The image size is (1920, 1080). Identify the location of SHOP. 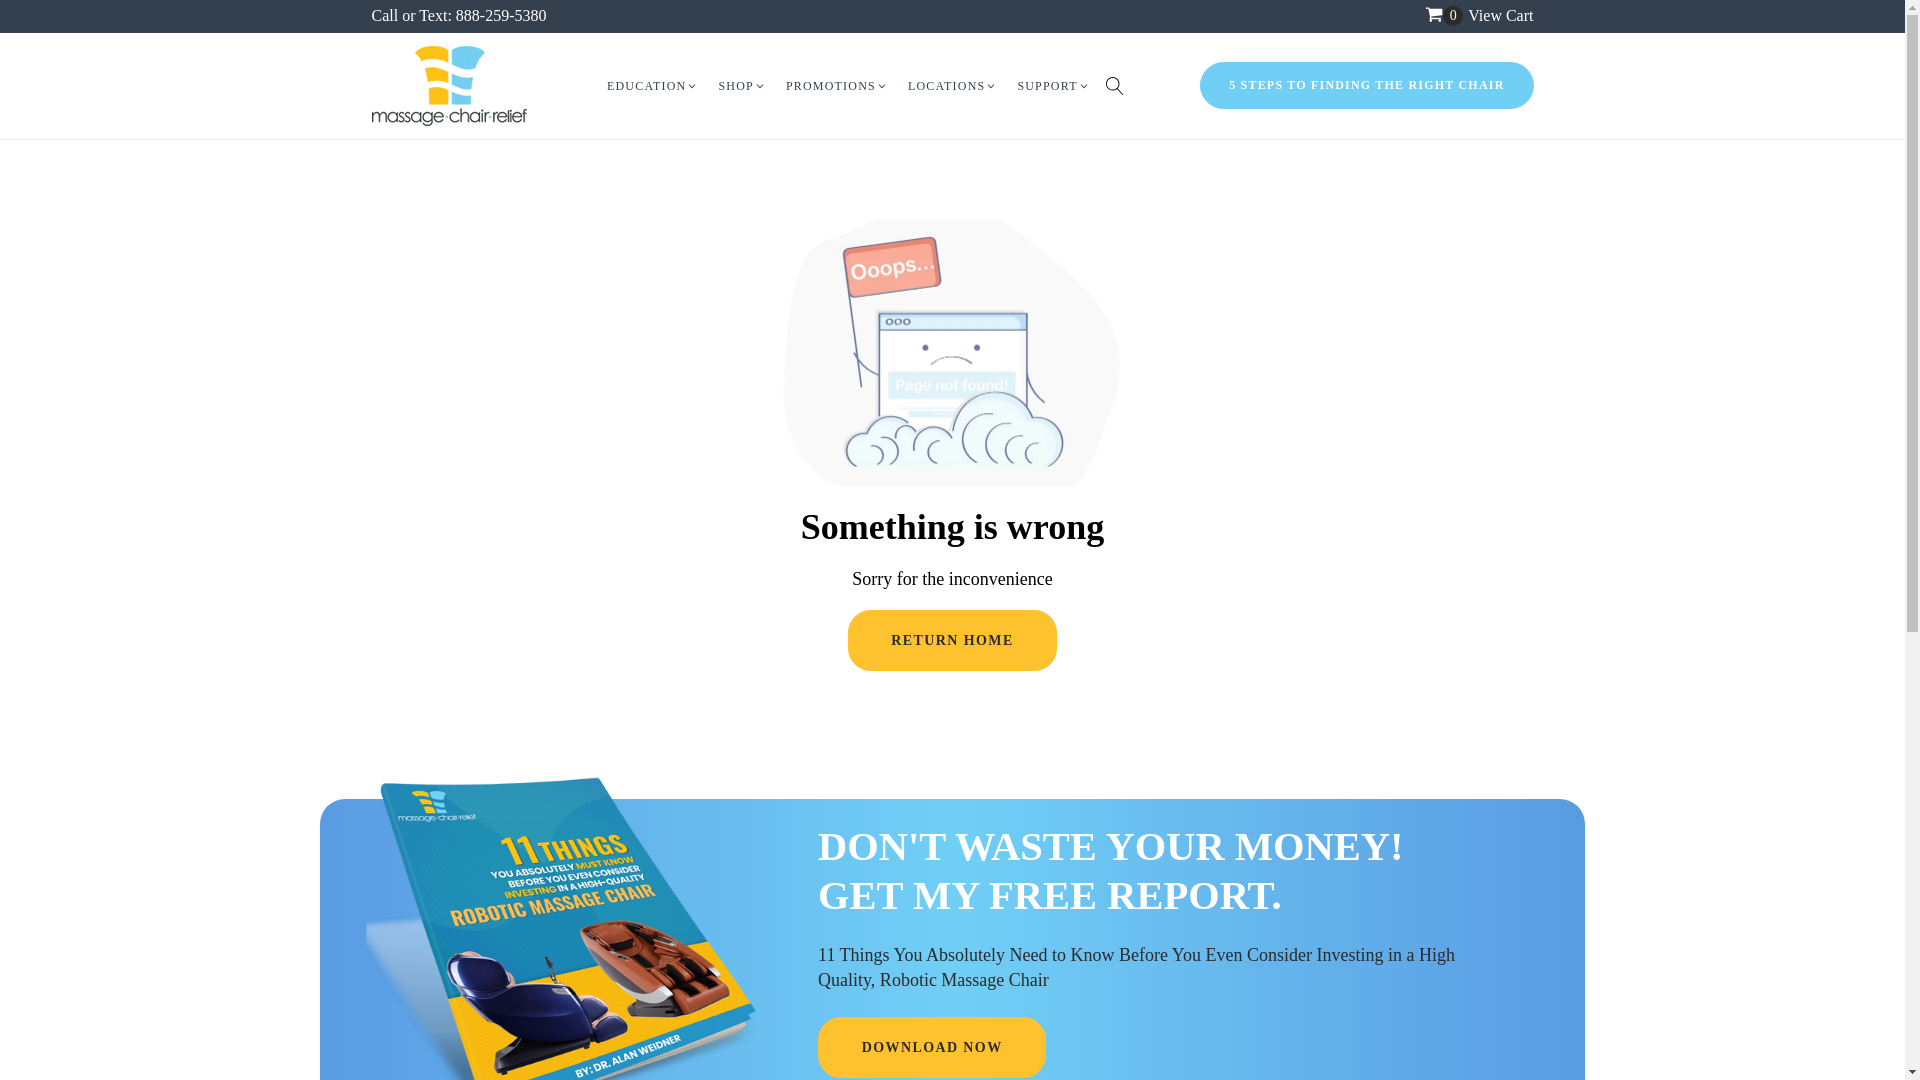
(742, 86).